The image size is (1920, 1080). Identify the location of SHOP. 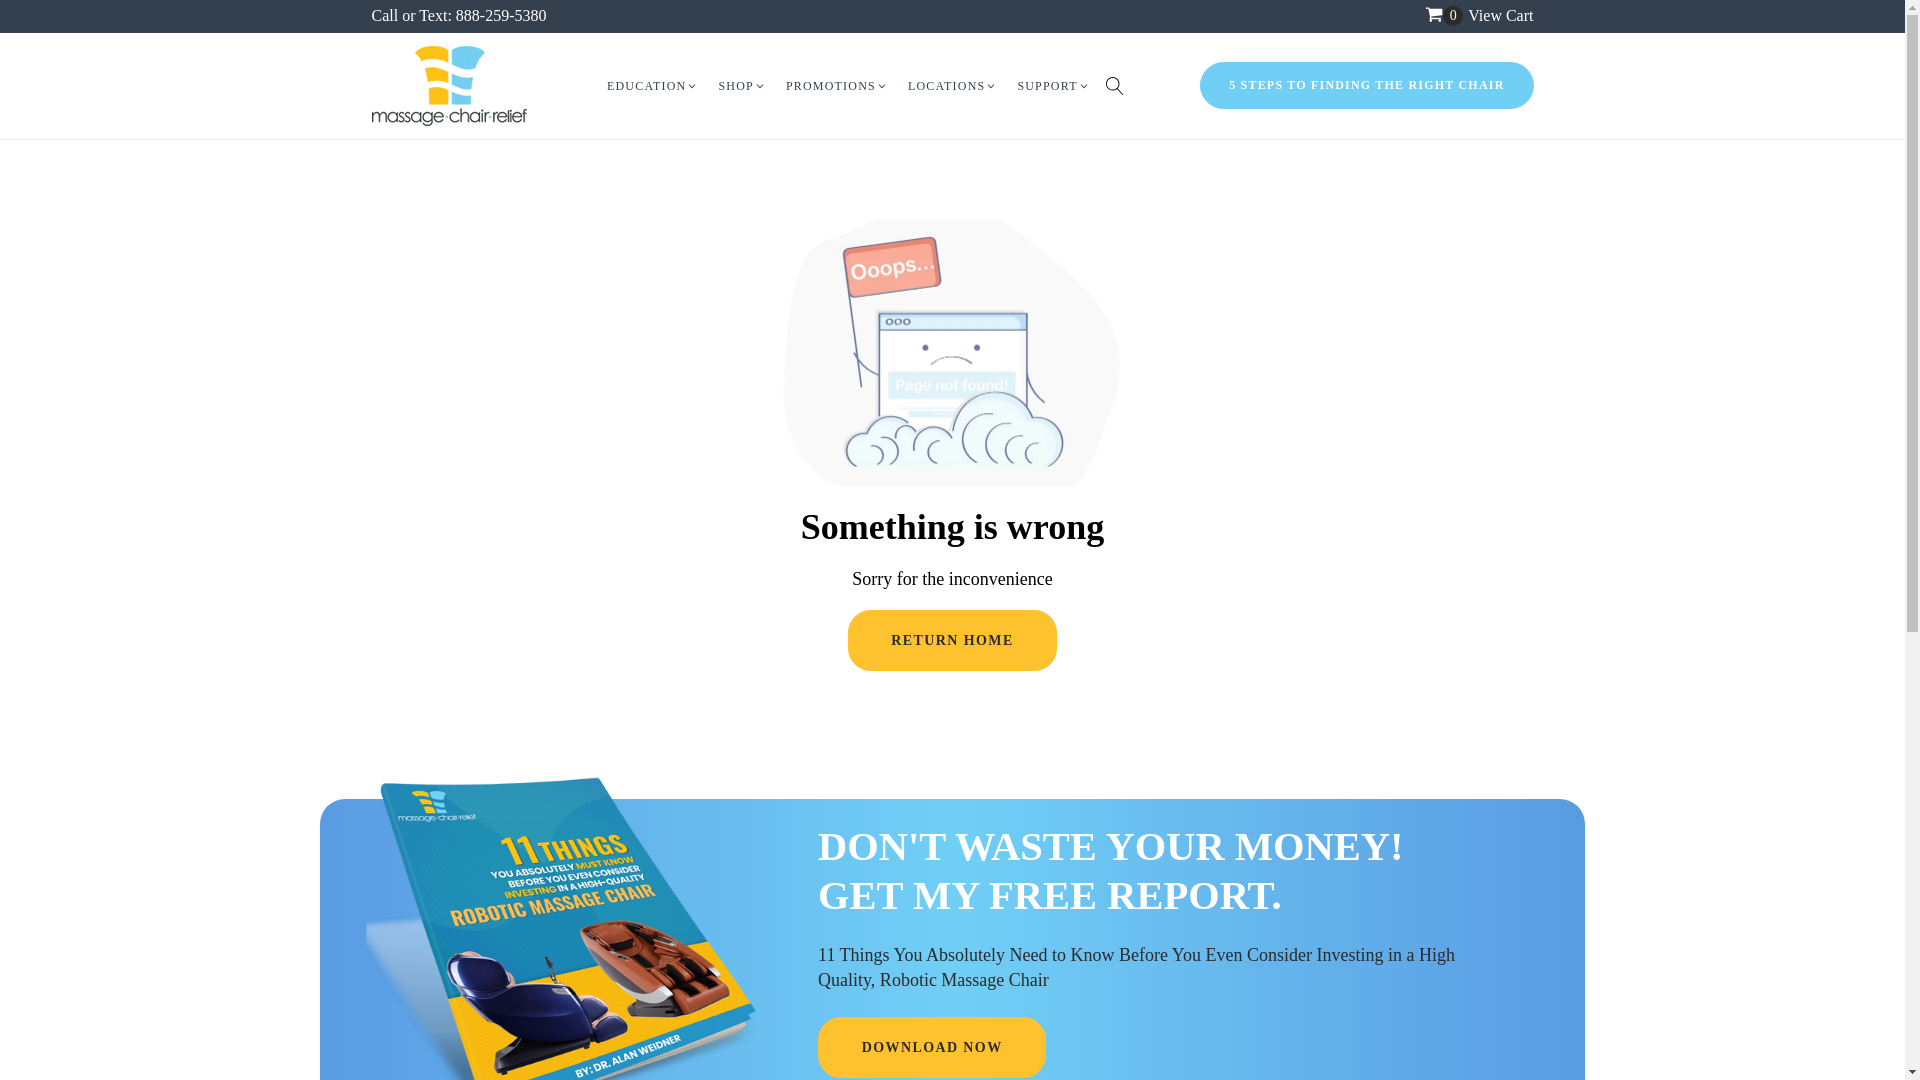
(742, 86).